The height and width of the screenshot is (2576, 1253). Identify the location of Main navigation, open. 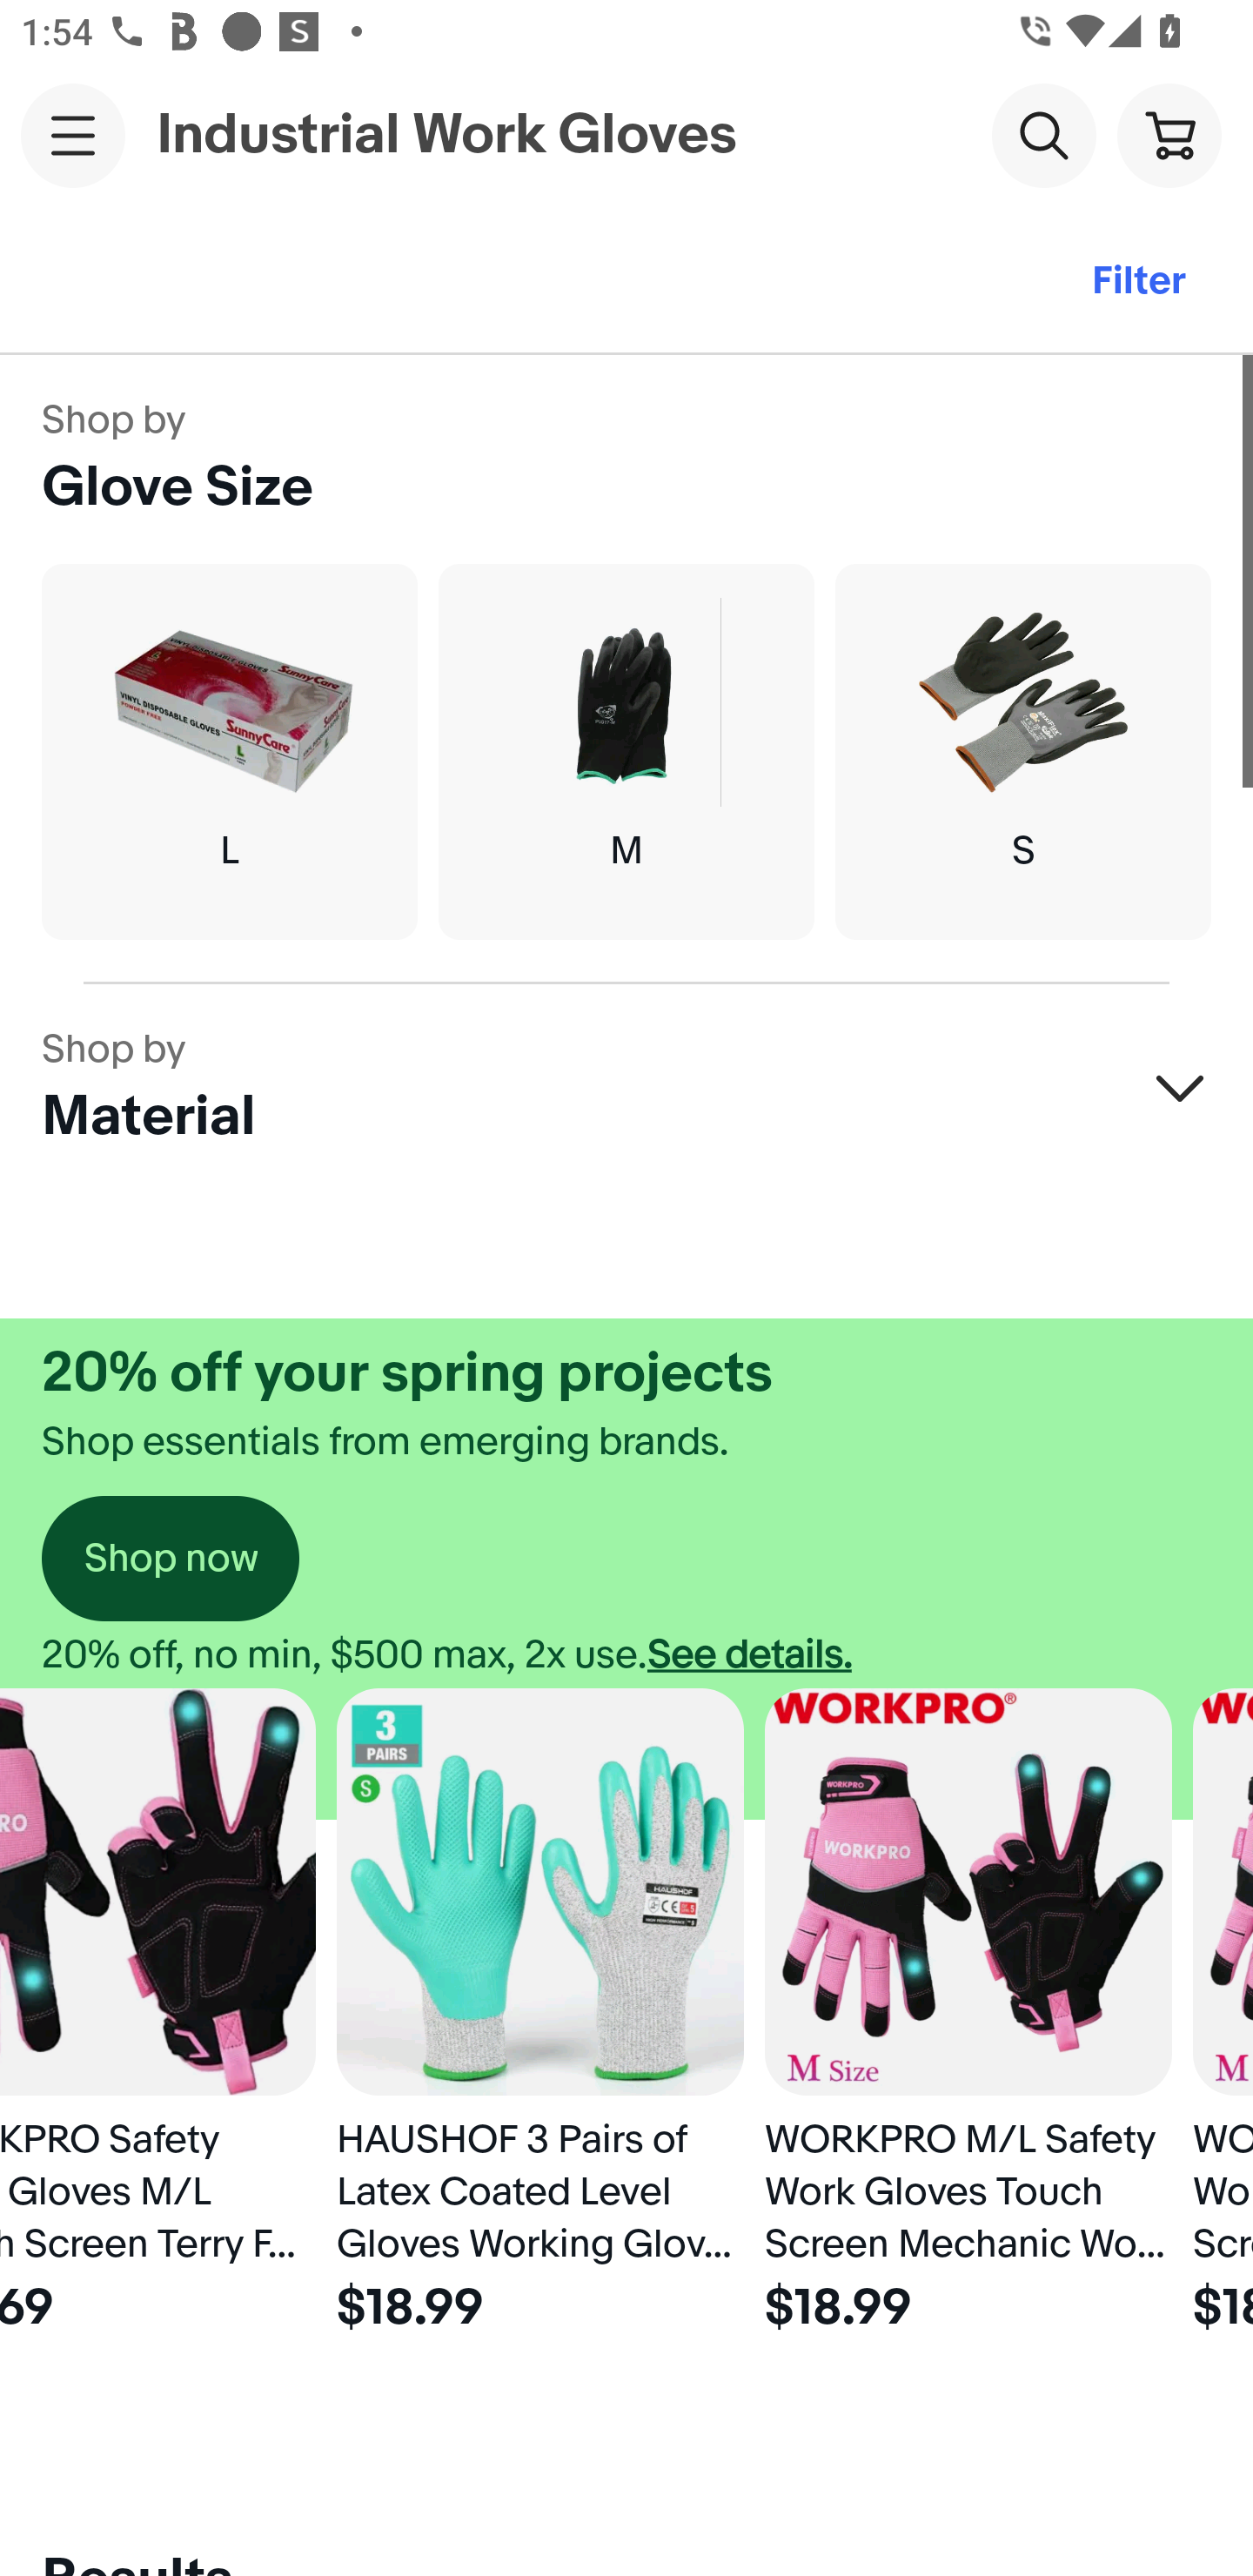
(73, 135).